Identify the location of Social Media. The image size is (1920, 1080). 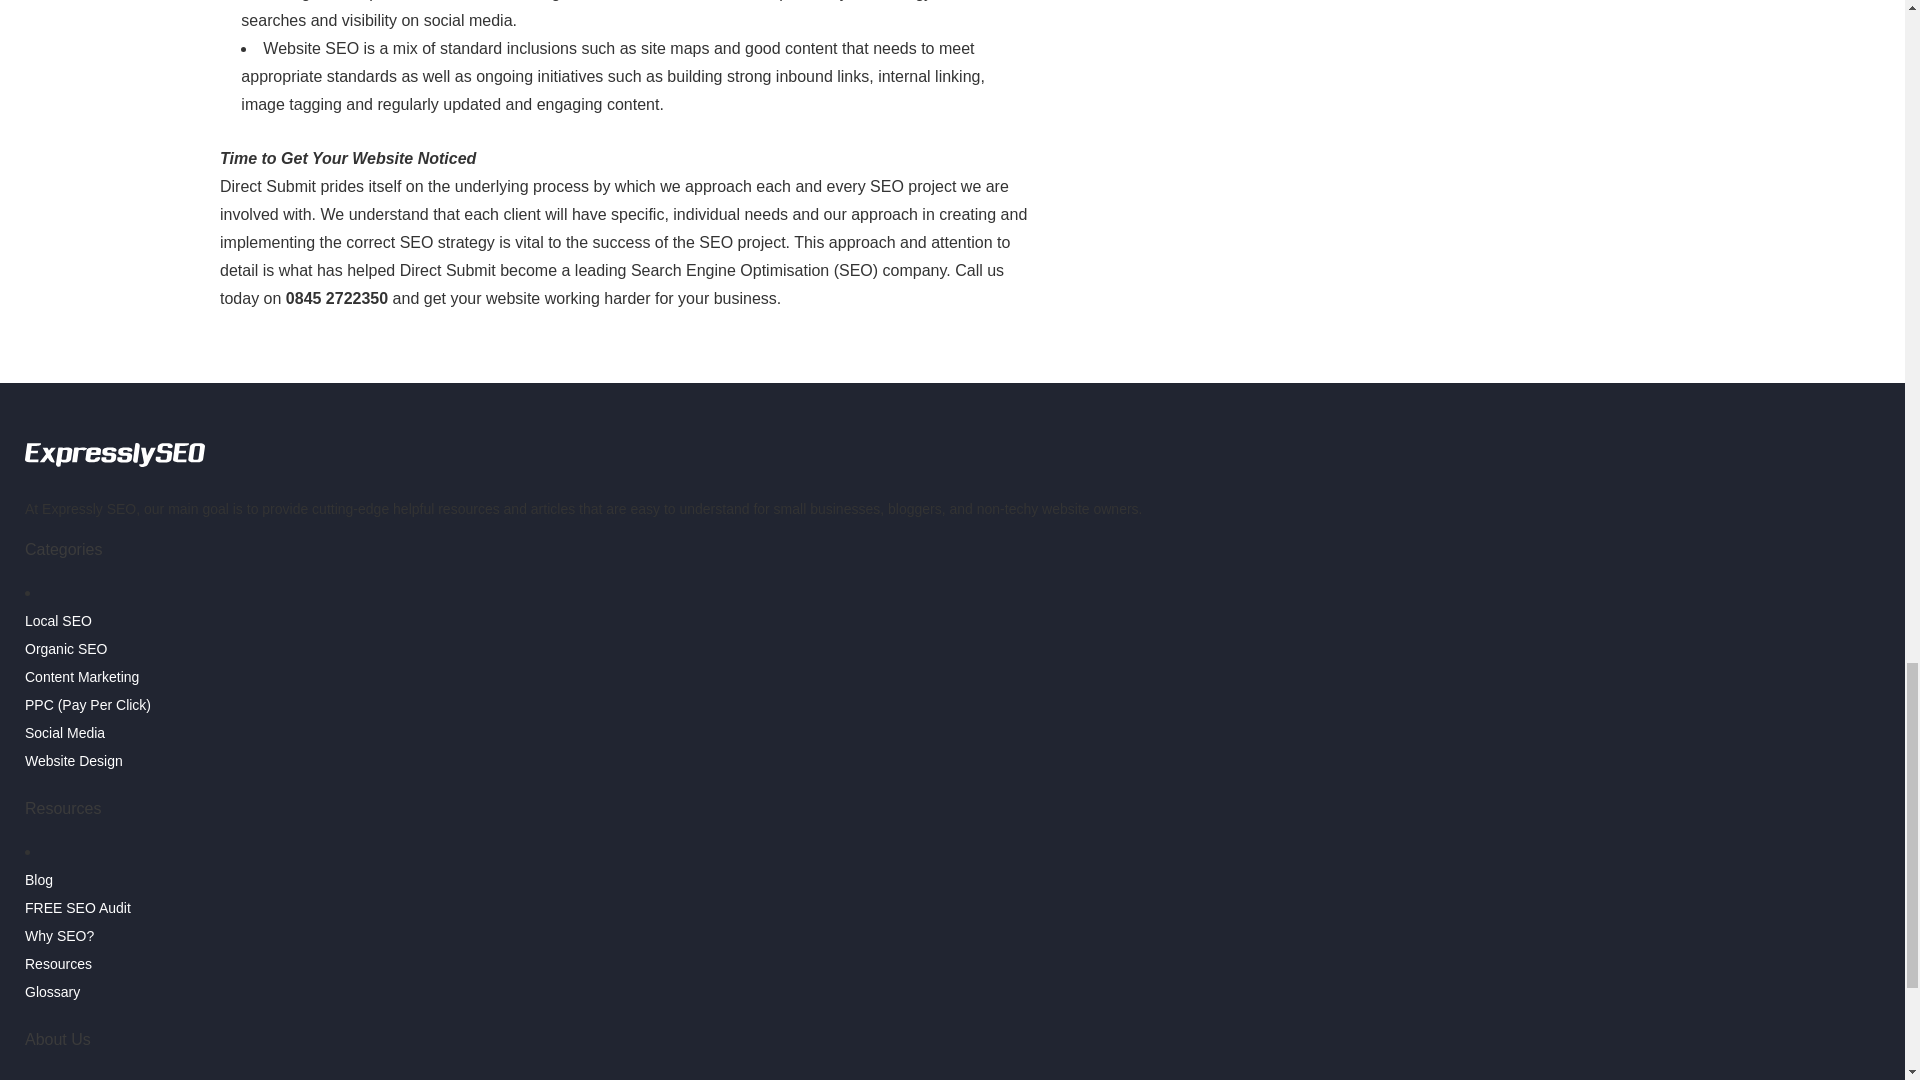
(64, 732).